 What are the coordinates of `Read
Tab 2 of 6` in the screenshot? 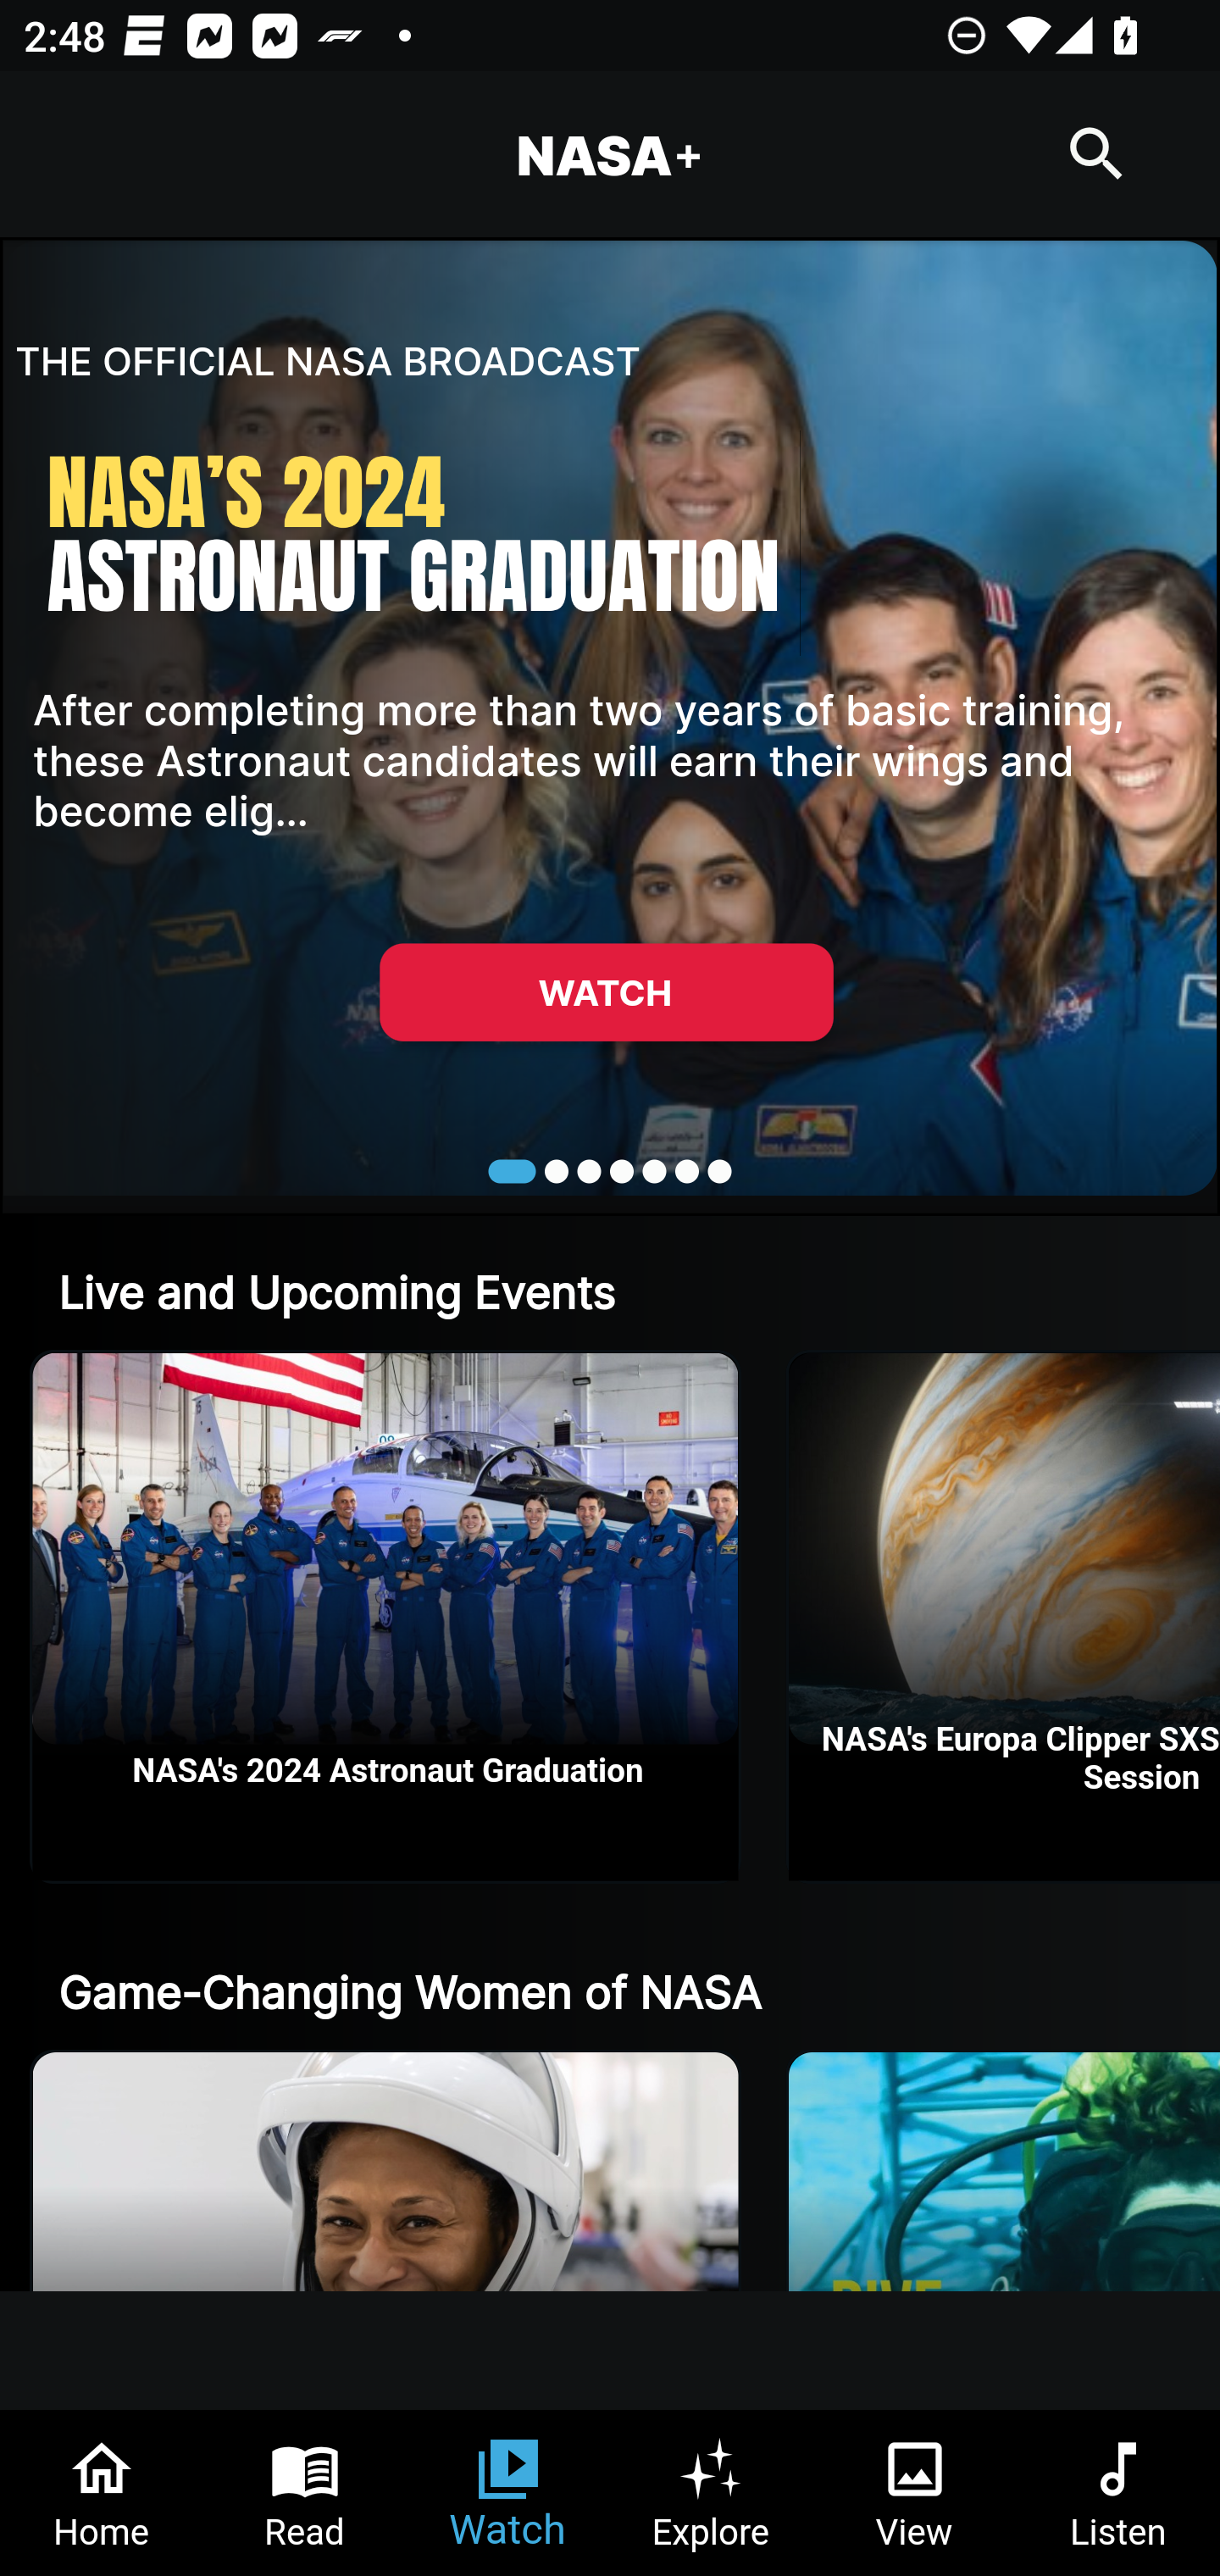 It's located at (305, 2493).